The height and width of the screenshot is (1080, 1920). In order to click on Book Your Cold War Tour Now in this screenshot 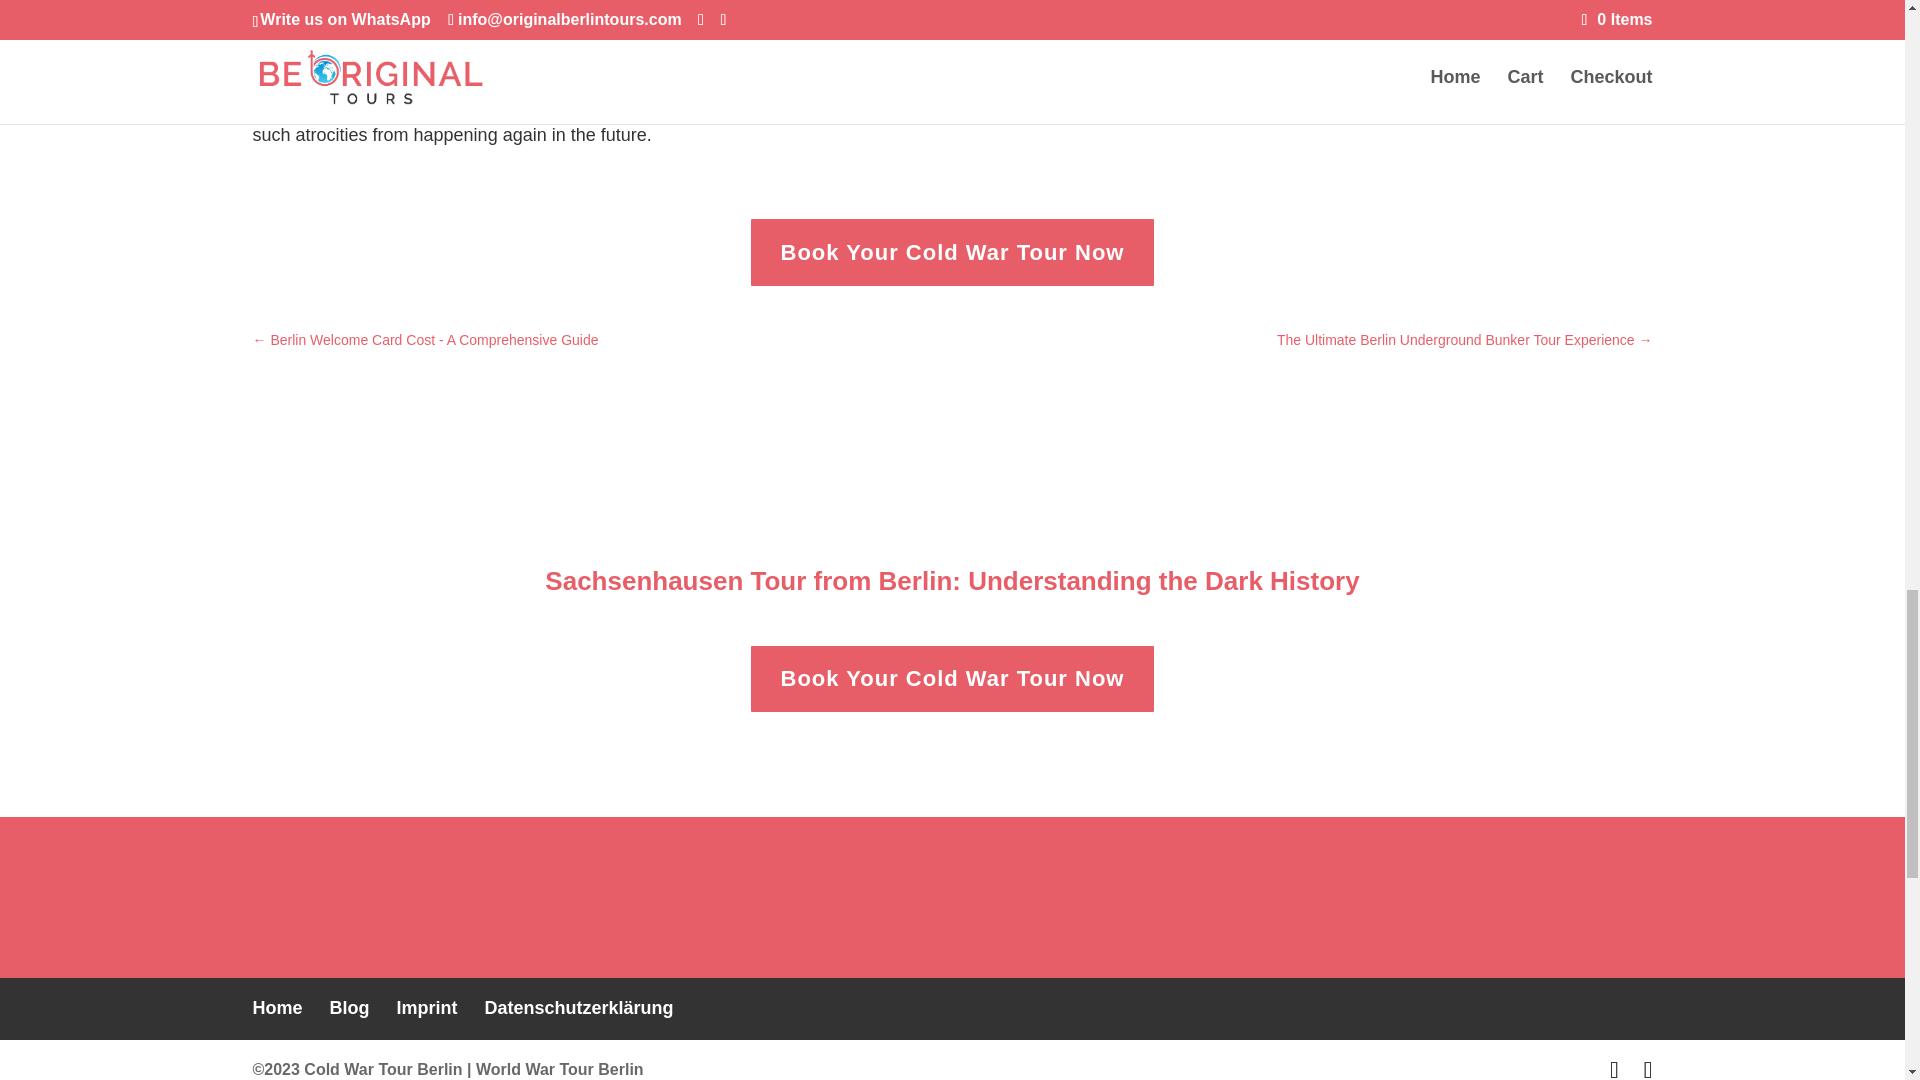, I will do `click(952, 678)`.